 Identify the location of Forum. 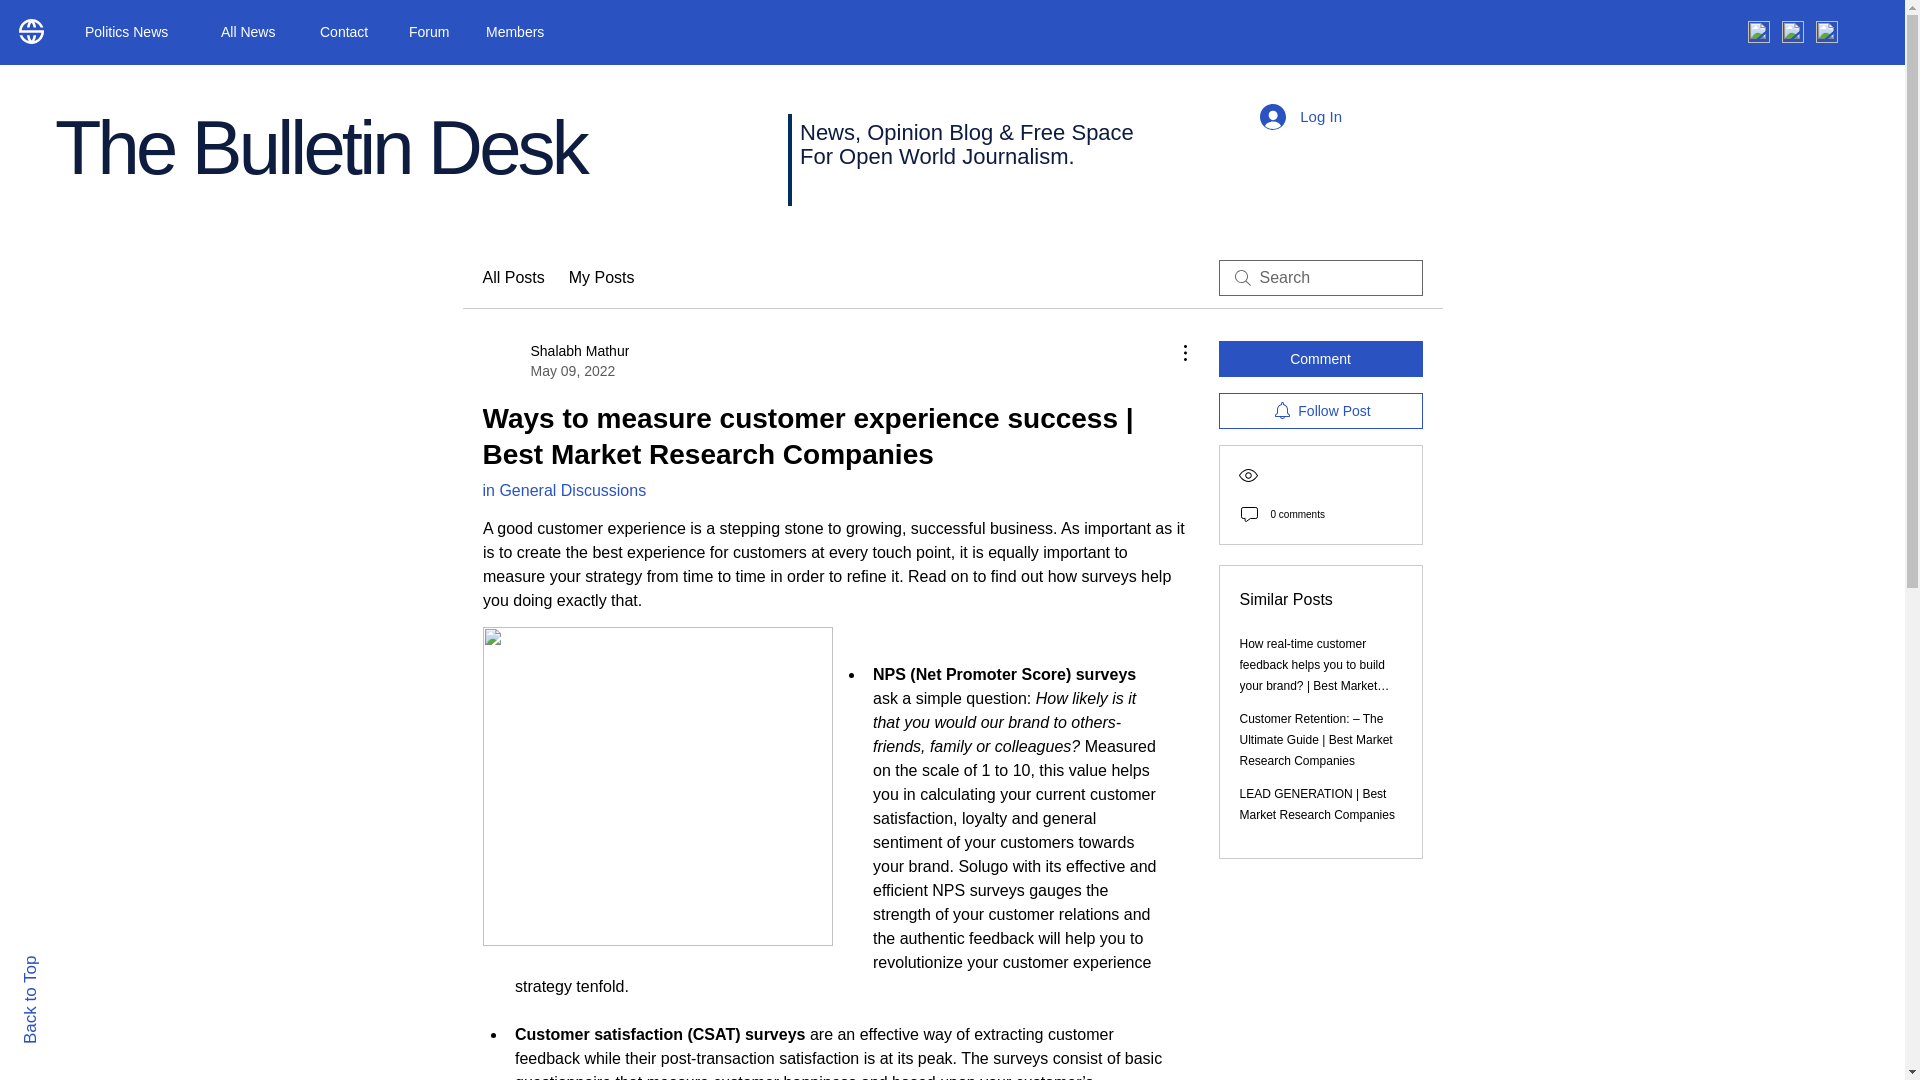
(432, 32).